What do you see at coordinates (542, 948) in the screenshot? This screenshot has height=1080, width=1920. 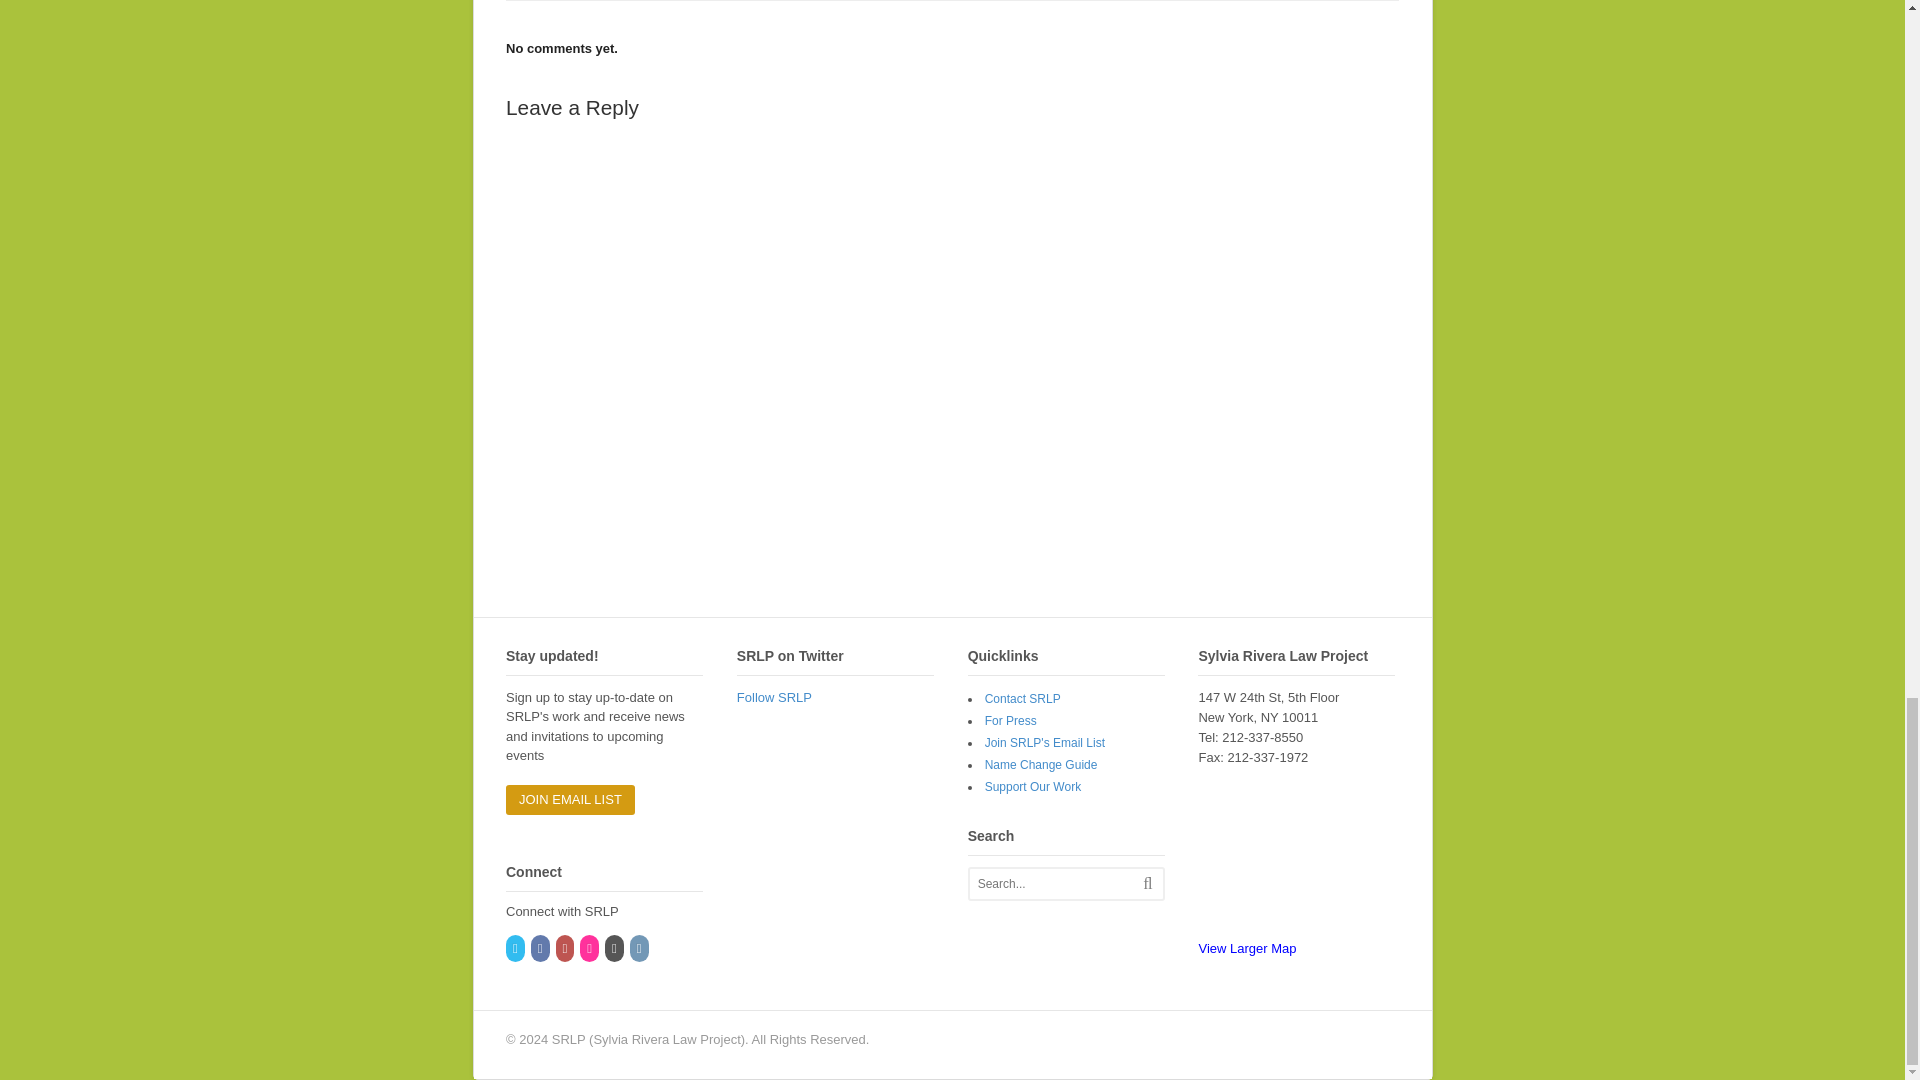 I see `Facebook` at bounding box center [542, 948].